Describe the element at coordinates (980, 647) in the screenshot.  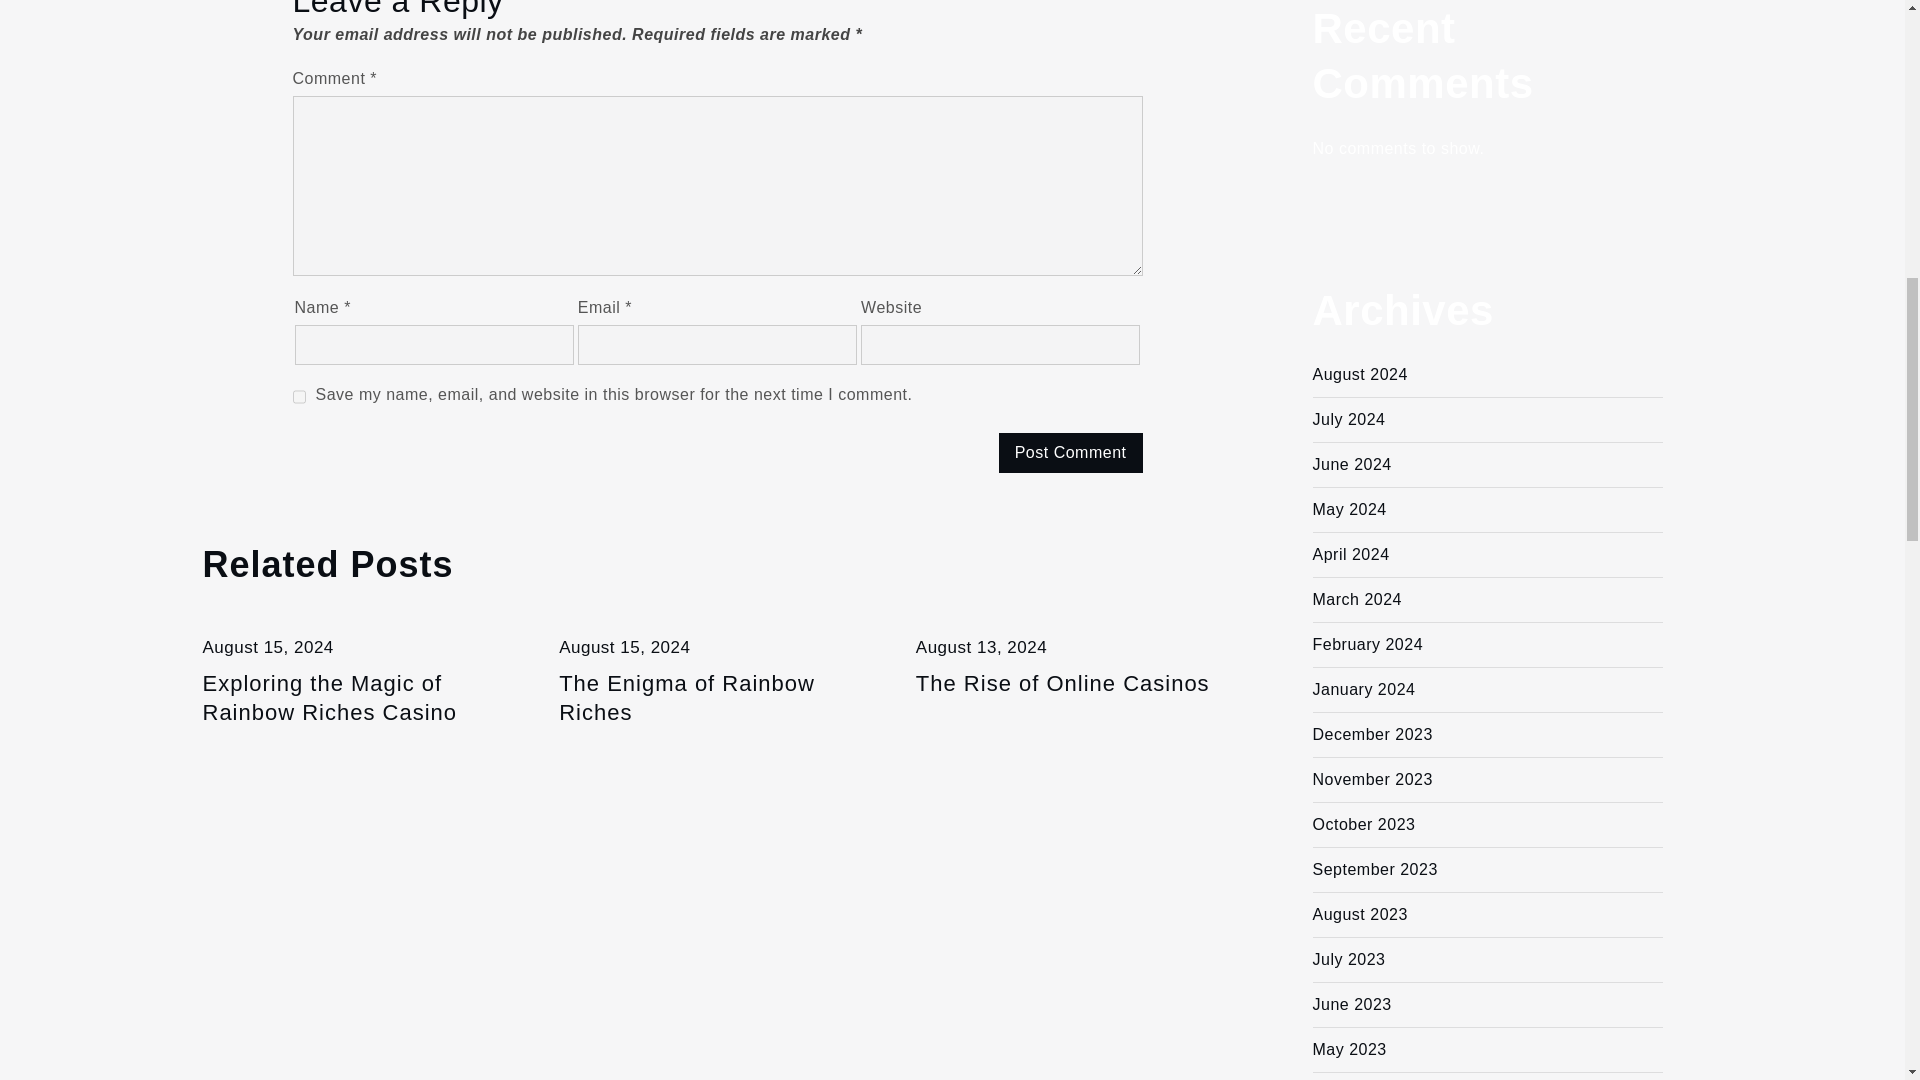
I see `August 13, 2024` at that location.